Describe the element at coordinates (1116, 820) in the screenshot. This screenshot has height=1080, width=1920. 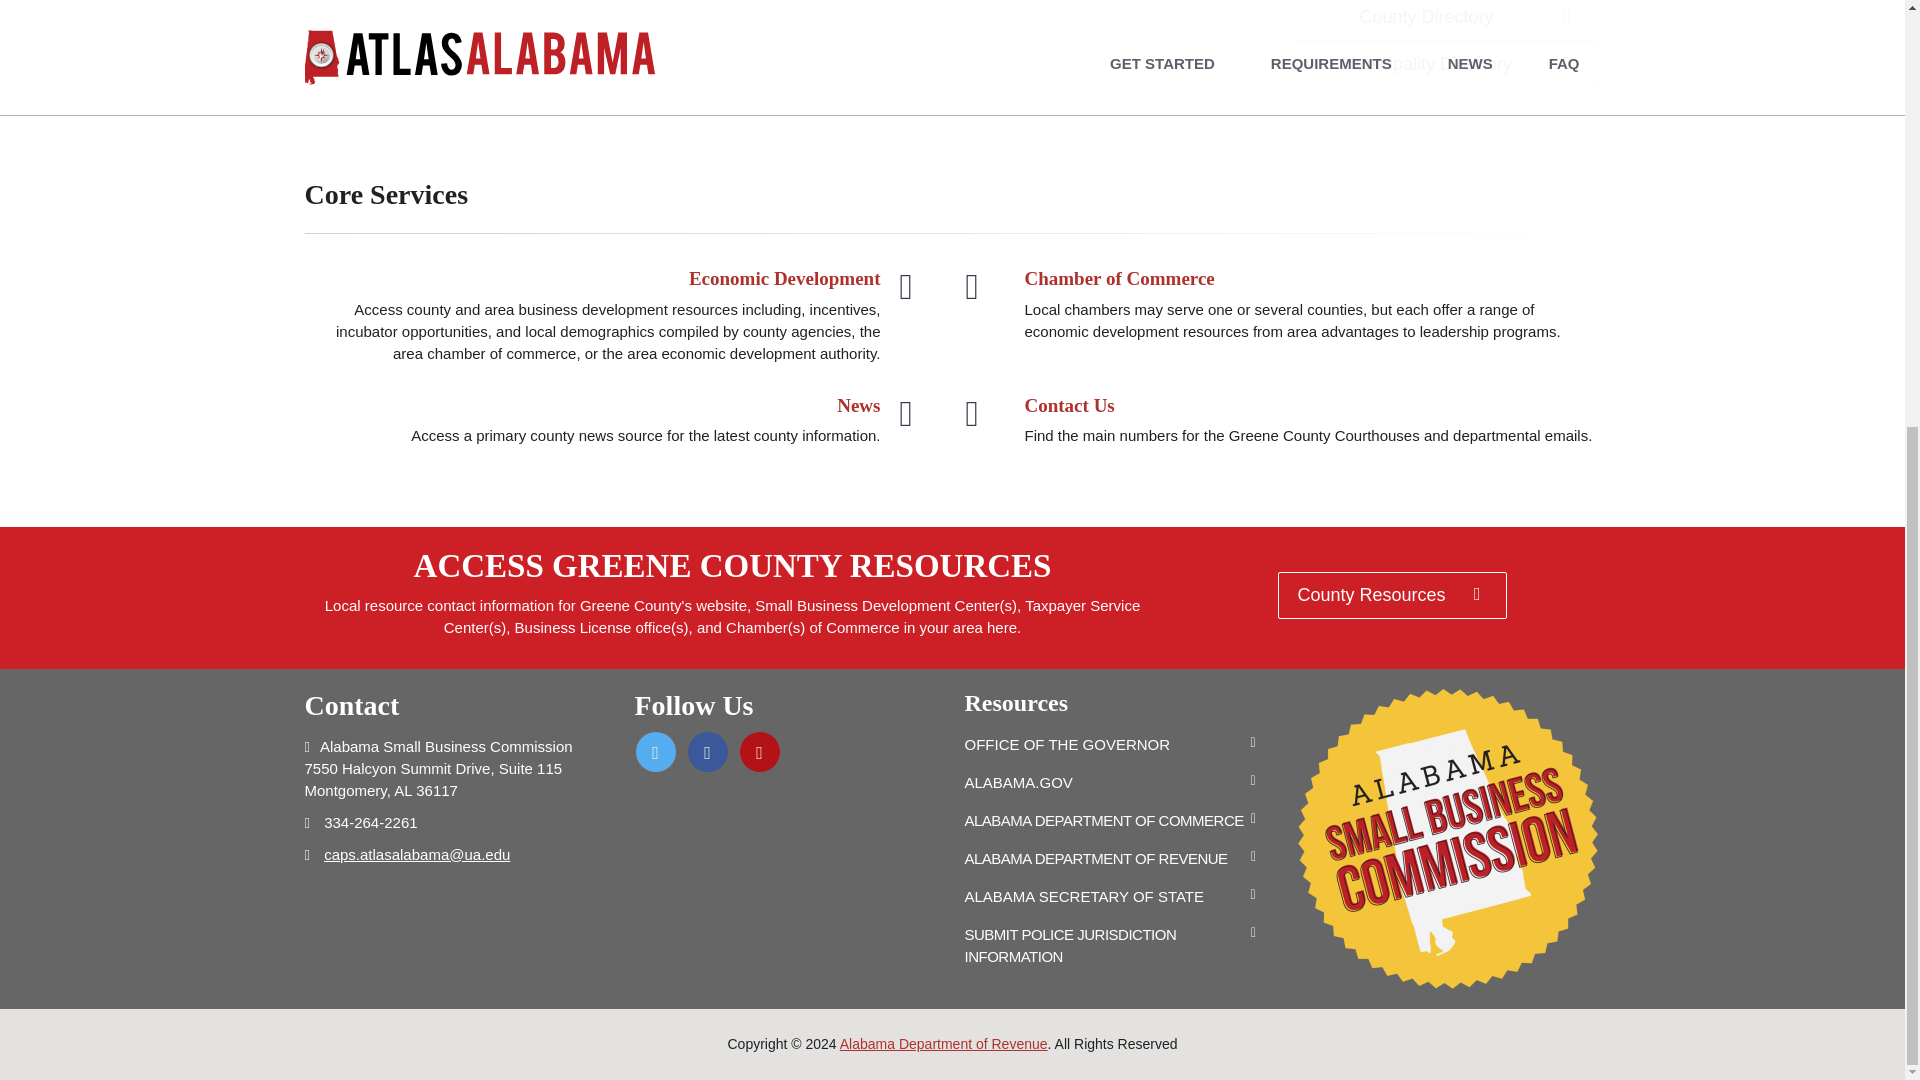
I see `ALABAMA DEPARTMENT OF COMMERCE` at that location.